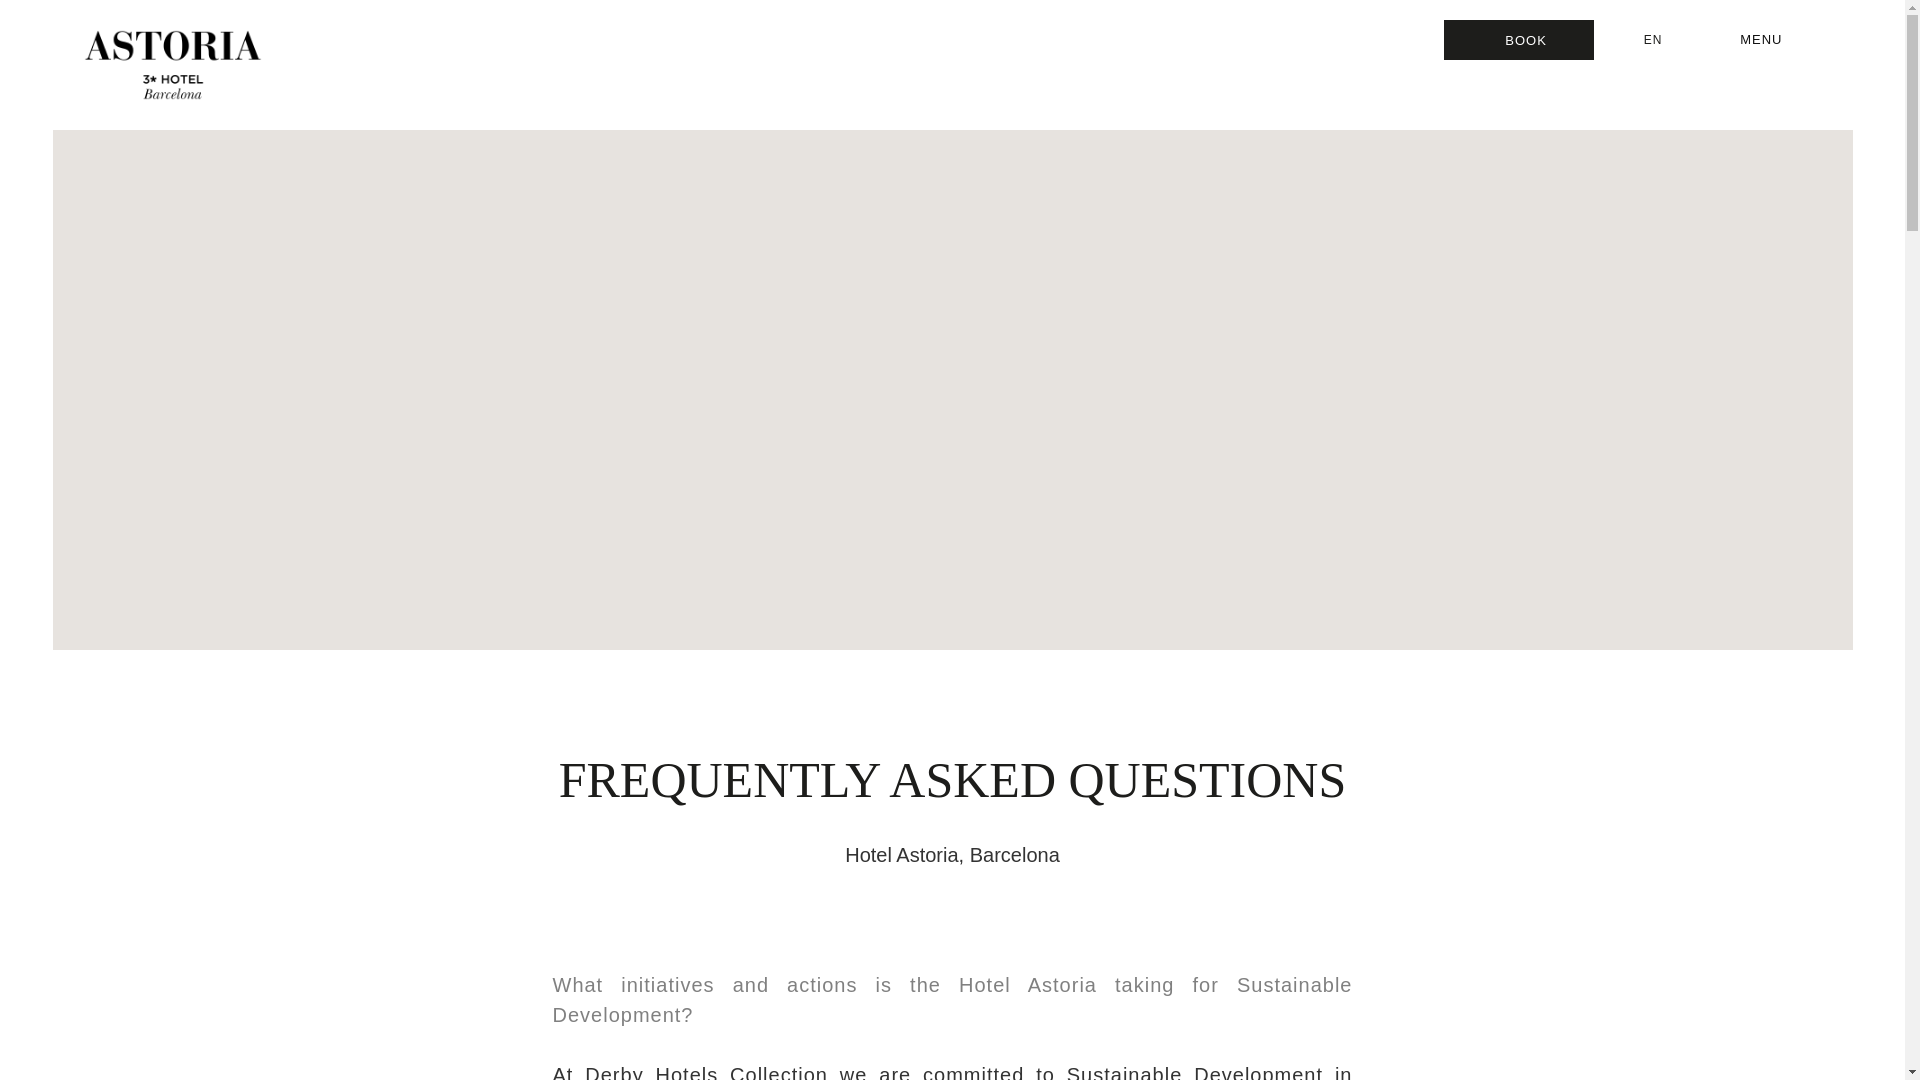 The height and width of the screenshot is (1080, 1920). Describe the element at coordinates (172, 65) in the screenshot. I see `Hotel Astoria` at that location.